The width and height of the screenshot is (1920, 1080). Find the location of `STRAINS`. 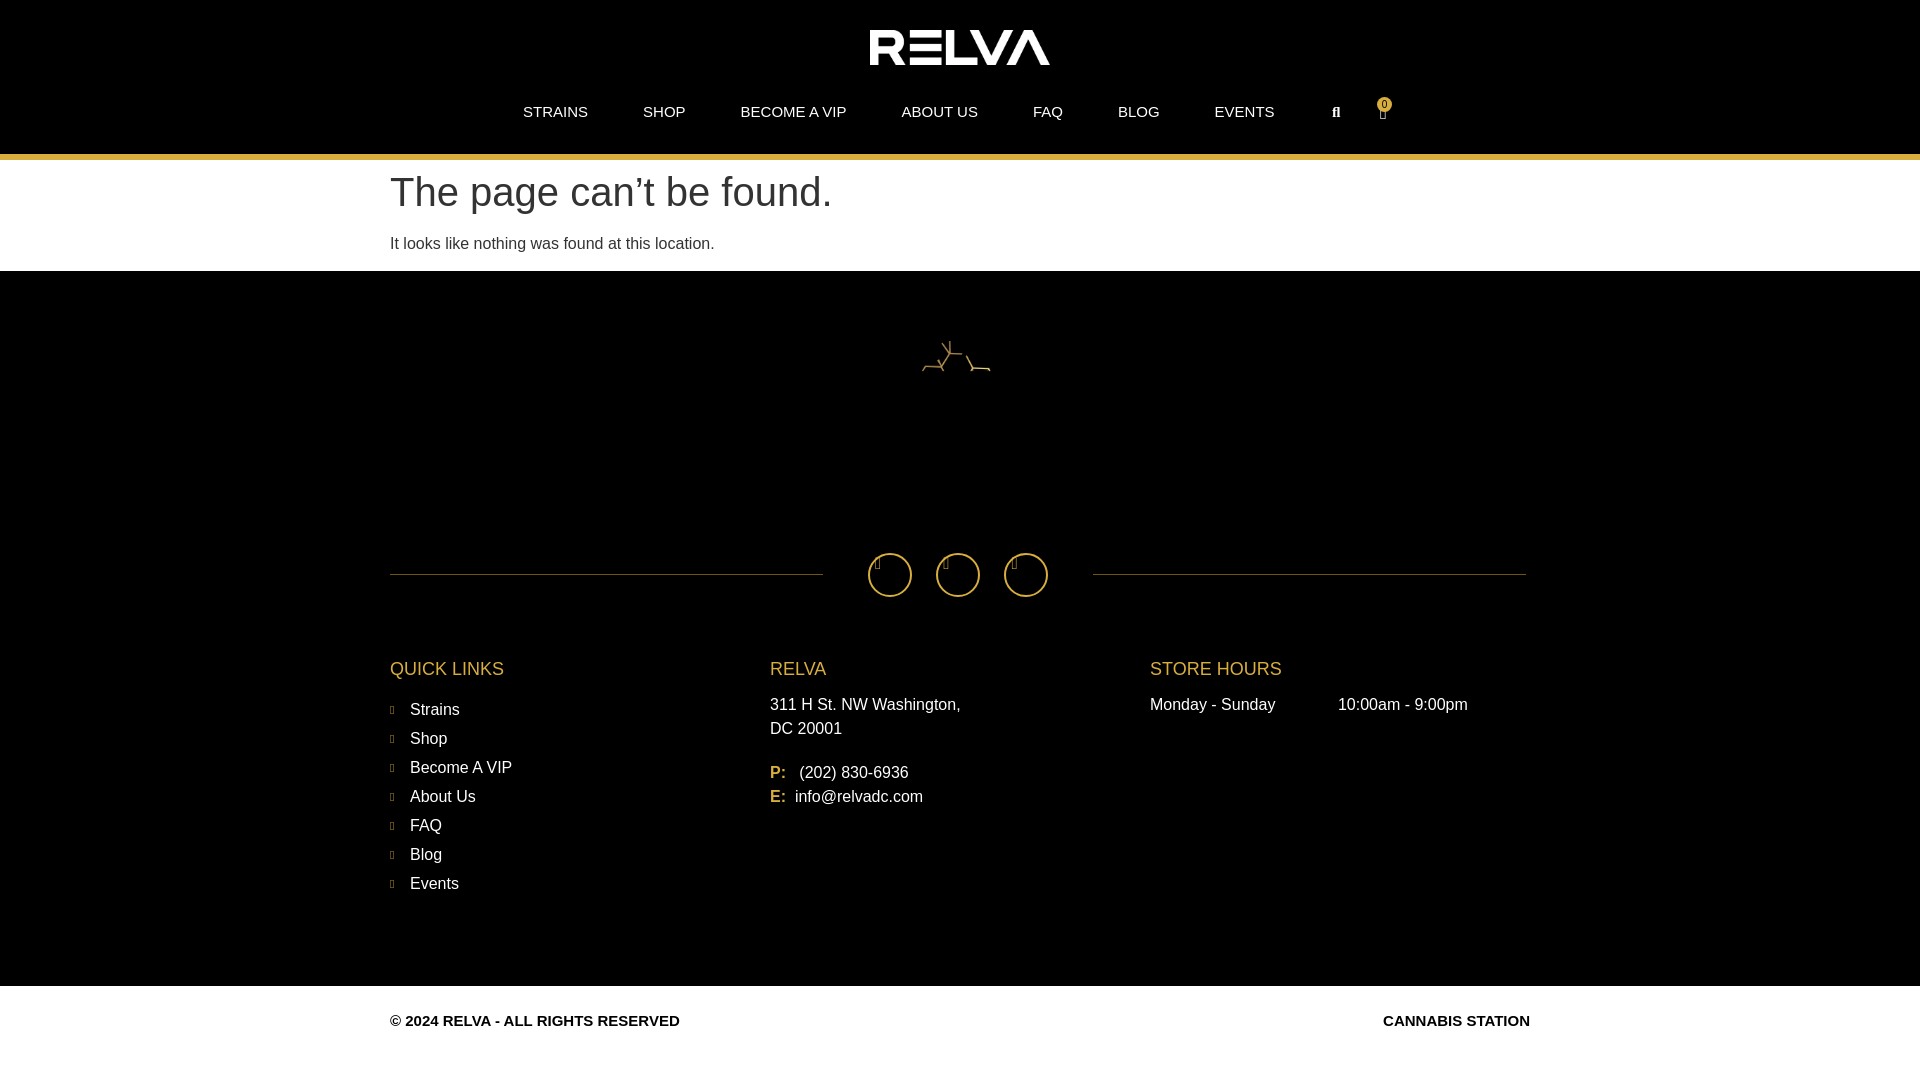

STRAINS is located at coordinates (554, 112).